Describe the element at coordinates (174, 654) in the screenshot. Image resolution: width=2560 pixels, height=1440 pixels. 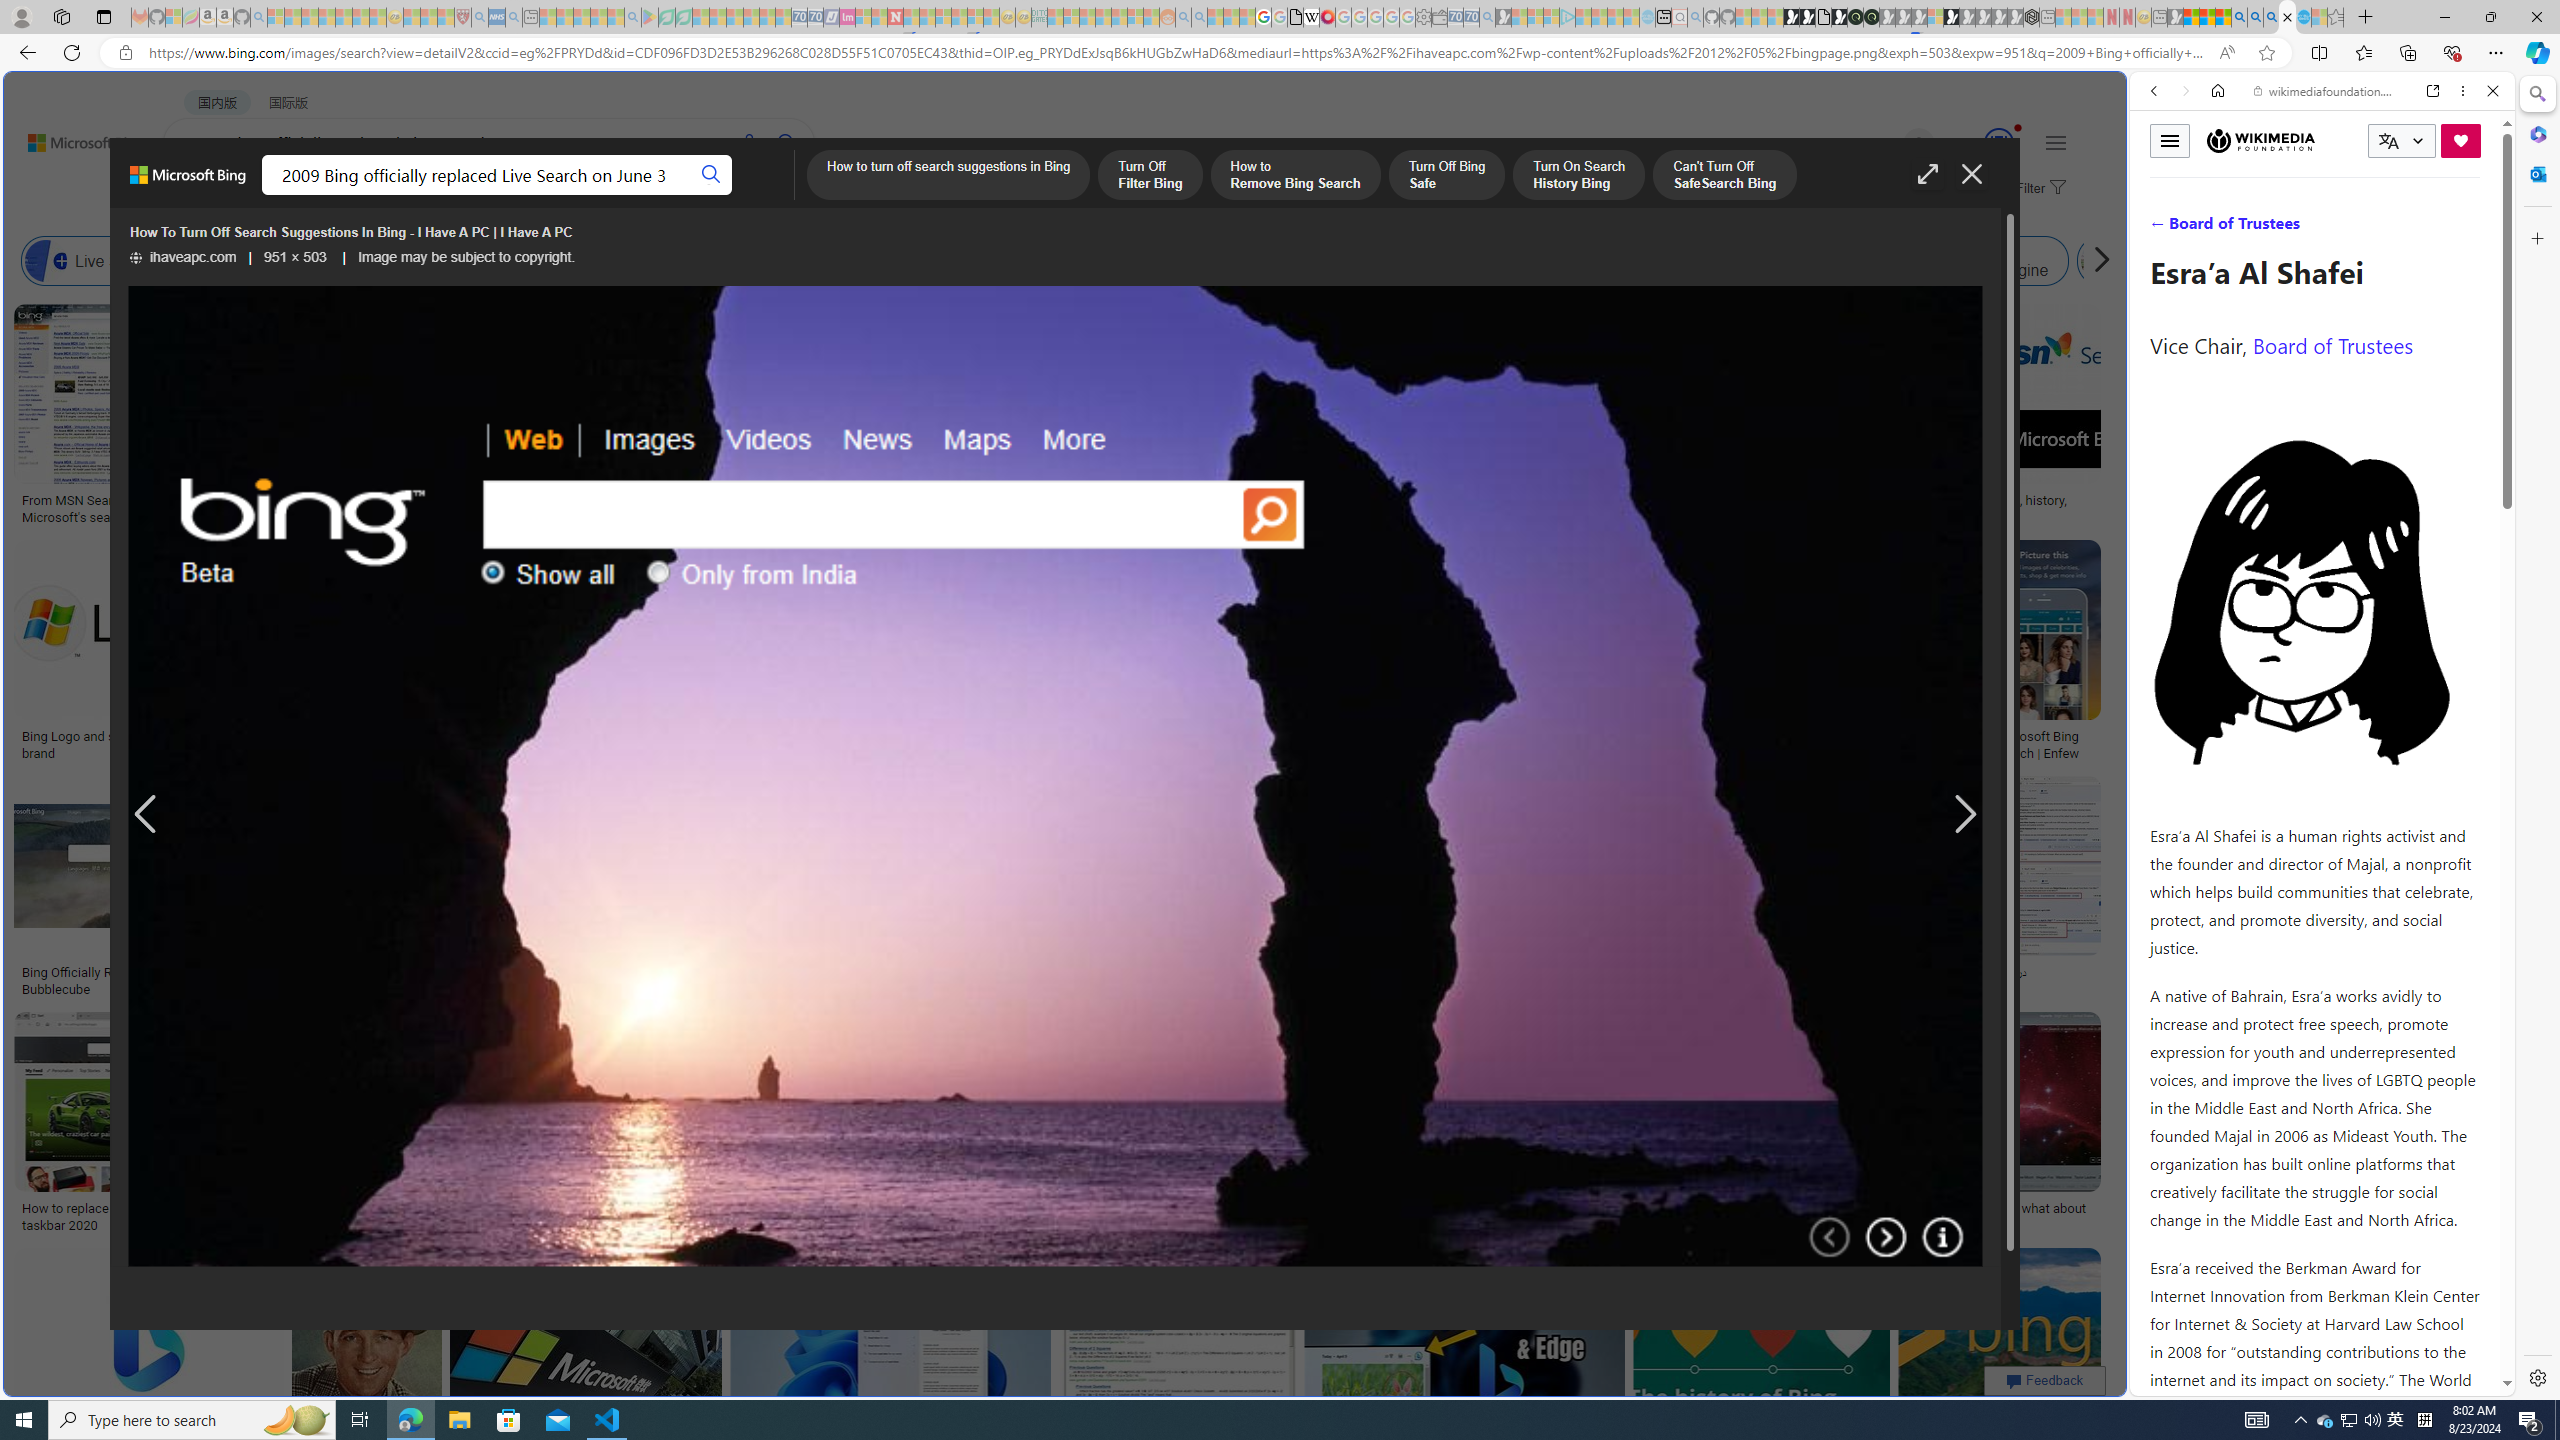
I see `Bing Logo and symbol, meaning, history, PNG, brandSave` at that location.